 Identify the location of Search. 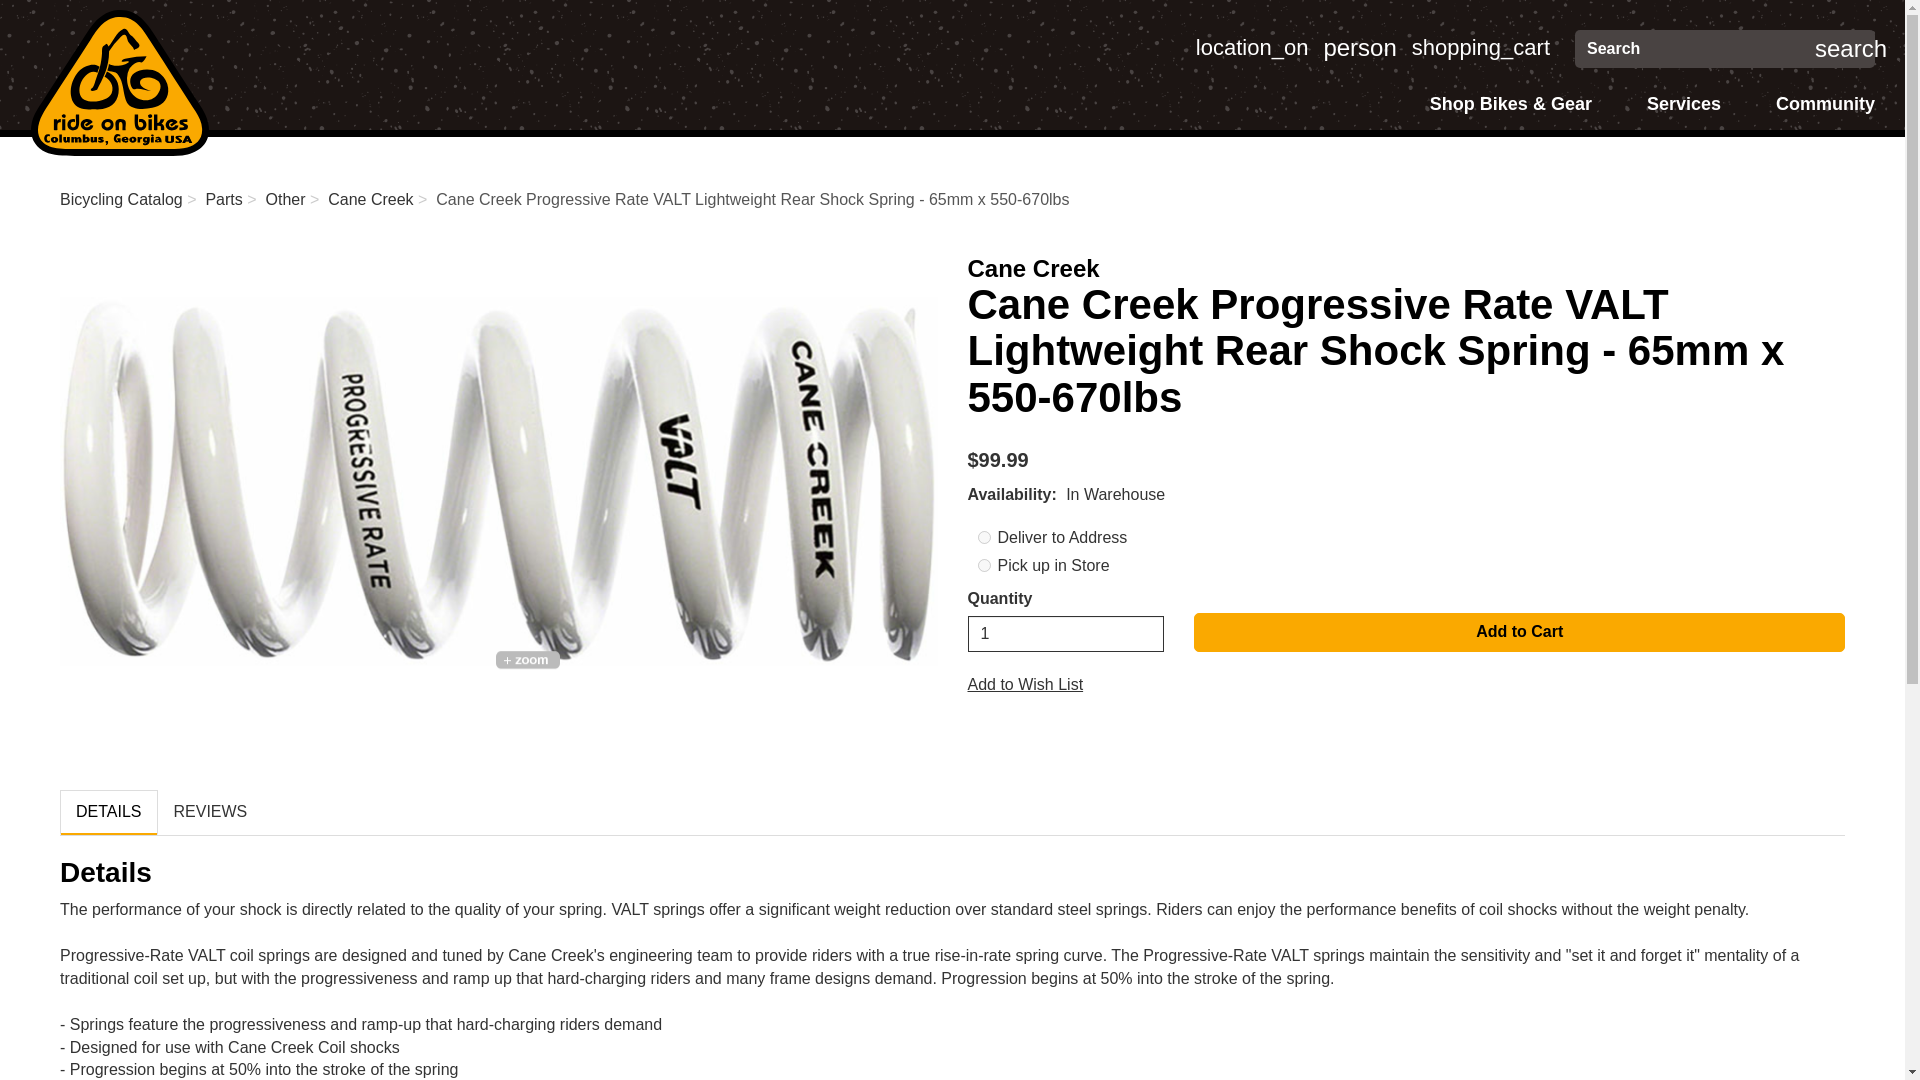
(1851, 49).